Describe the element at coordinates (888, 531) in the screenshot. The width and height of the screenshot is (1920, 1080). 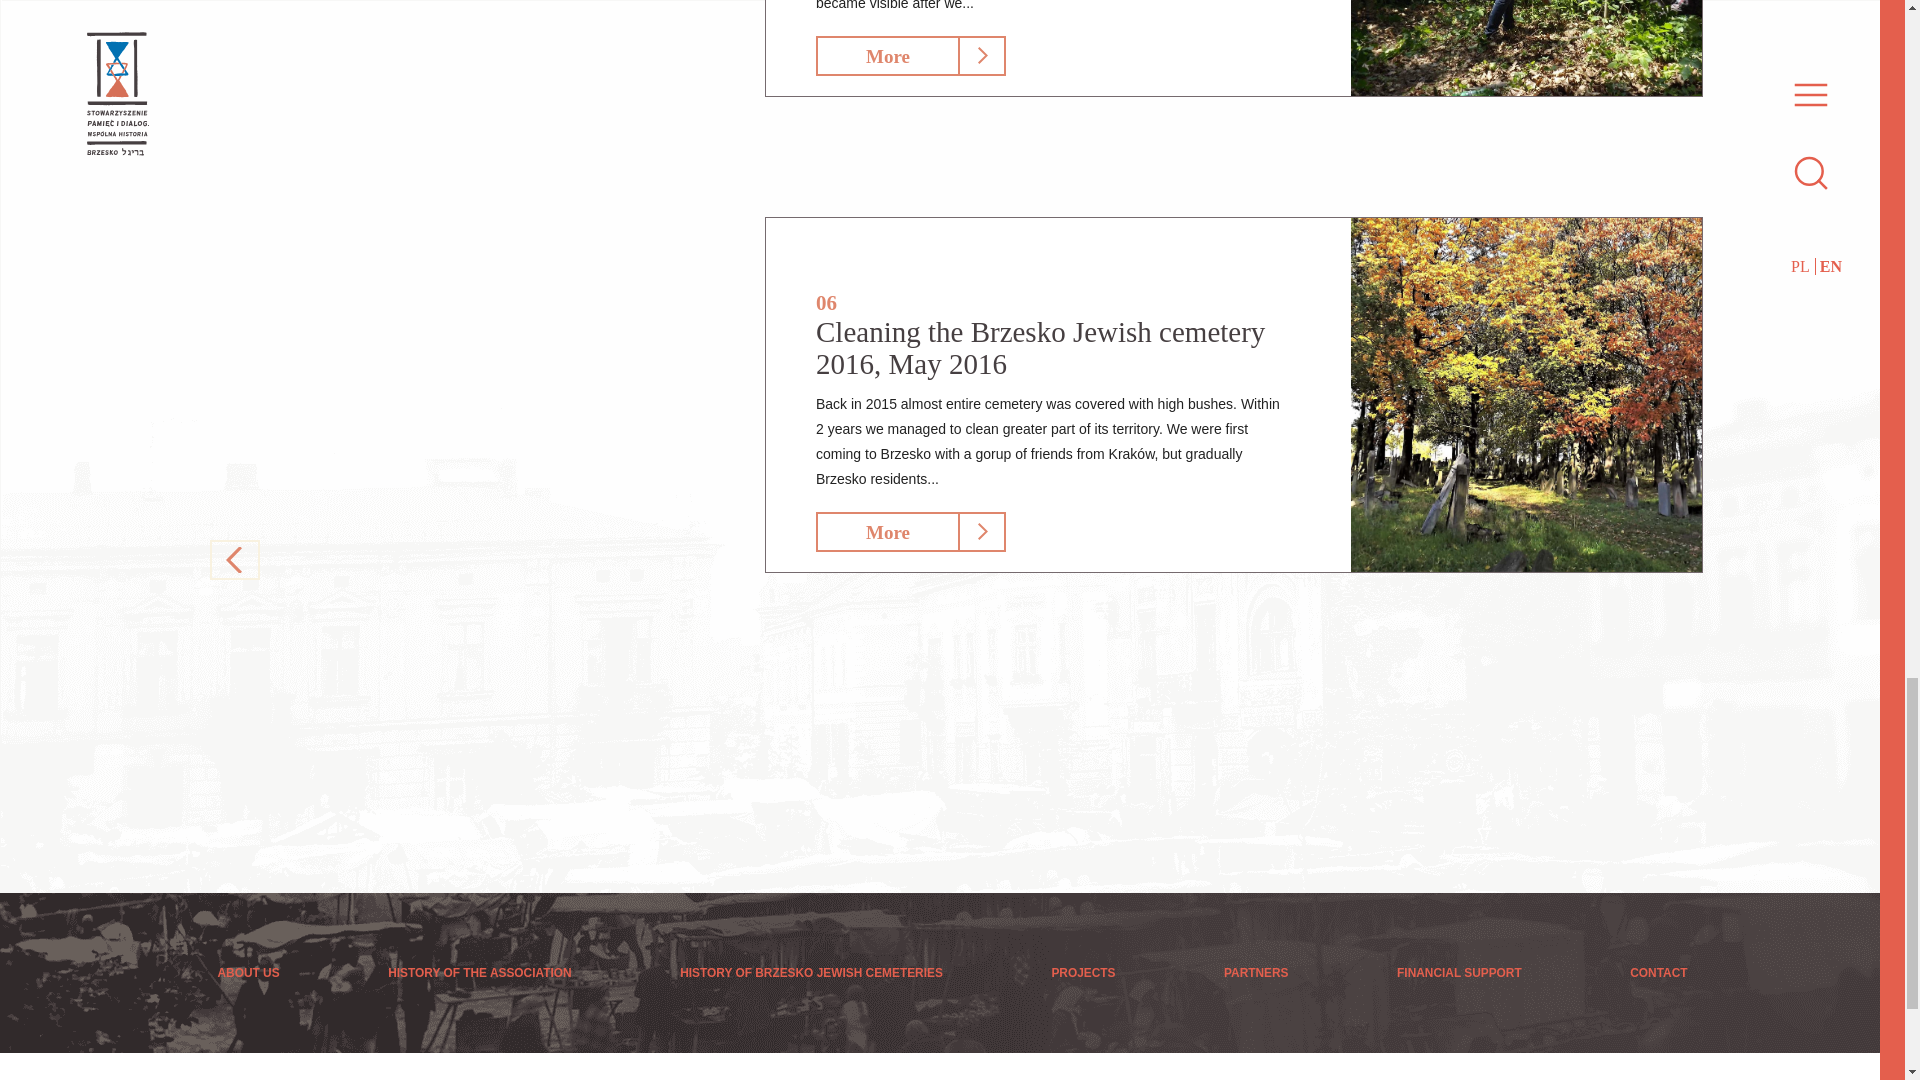
I see `More` at that location.